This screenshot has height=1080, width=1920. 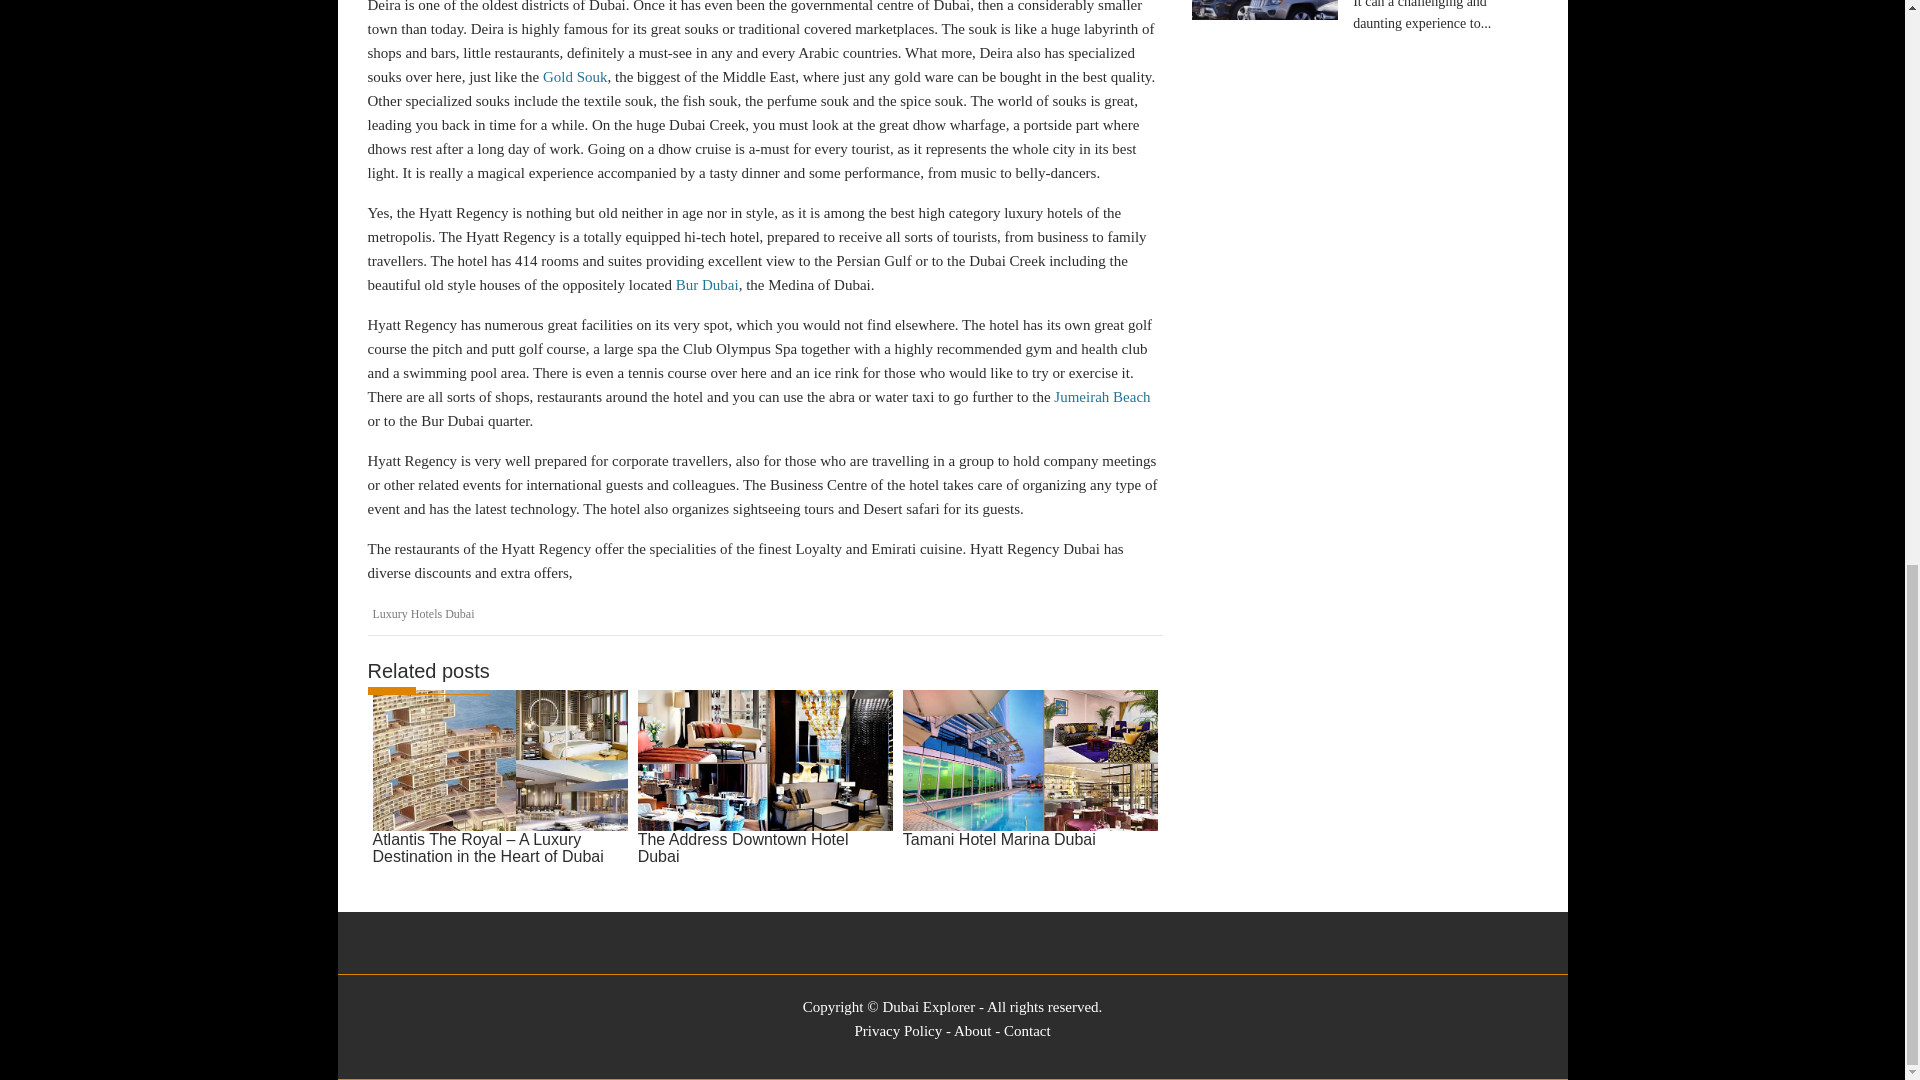 I want to click on Tamani Hotel Marina Dubai, so click(x=1030, y=770).